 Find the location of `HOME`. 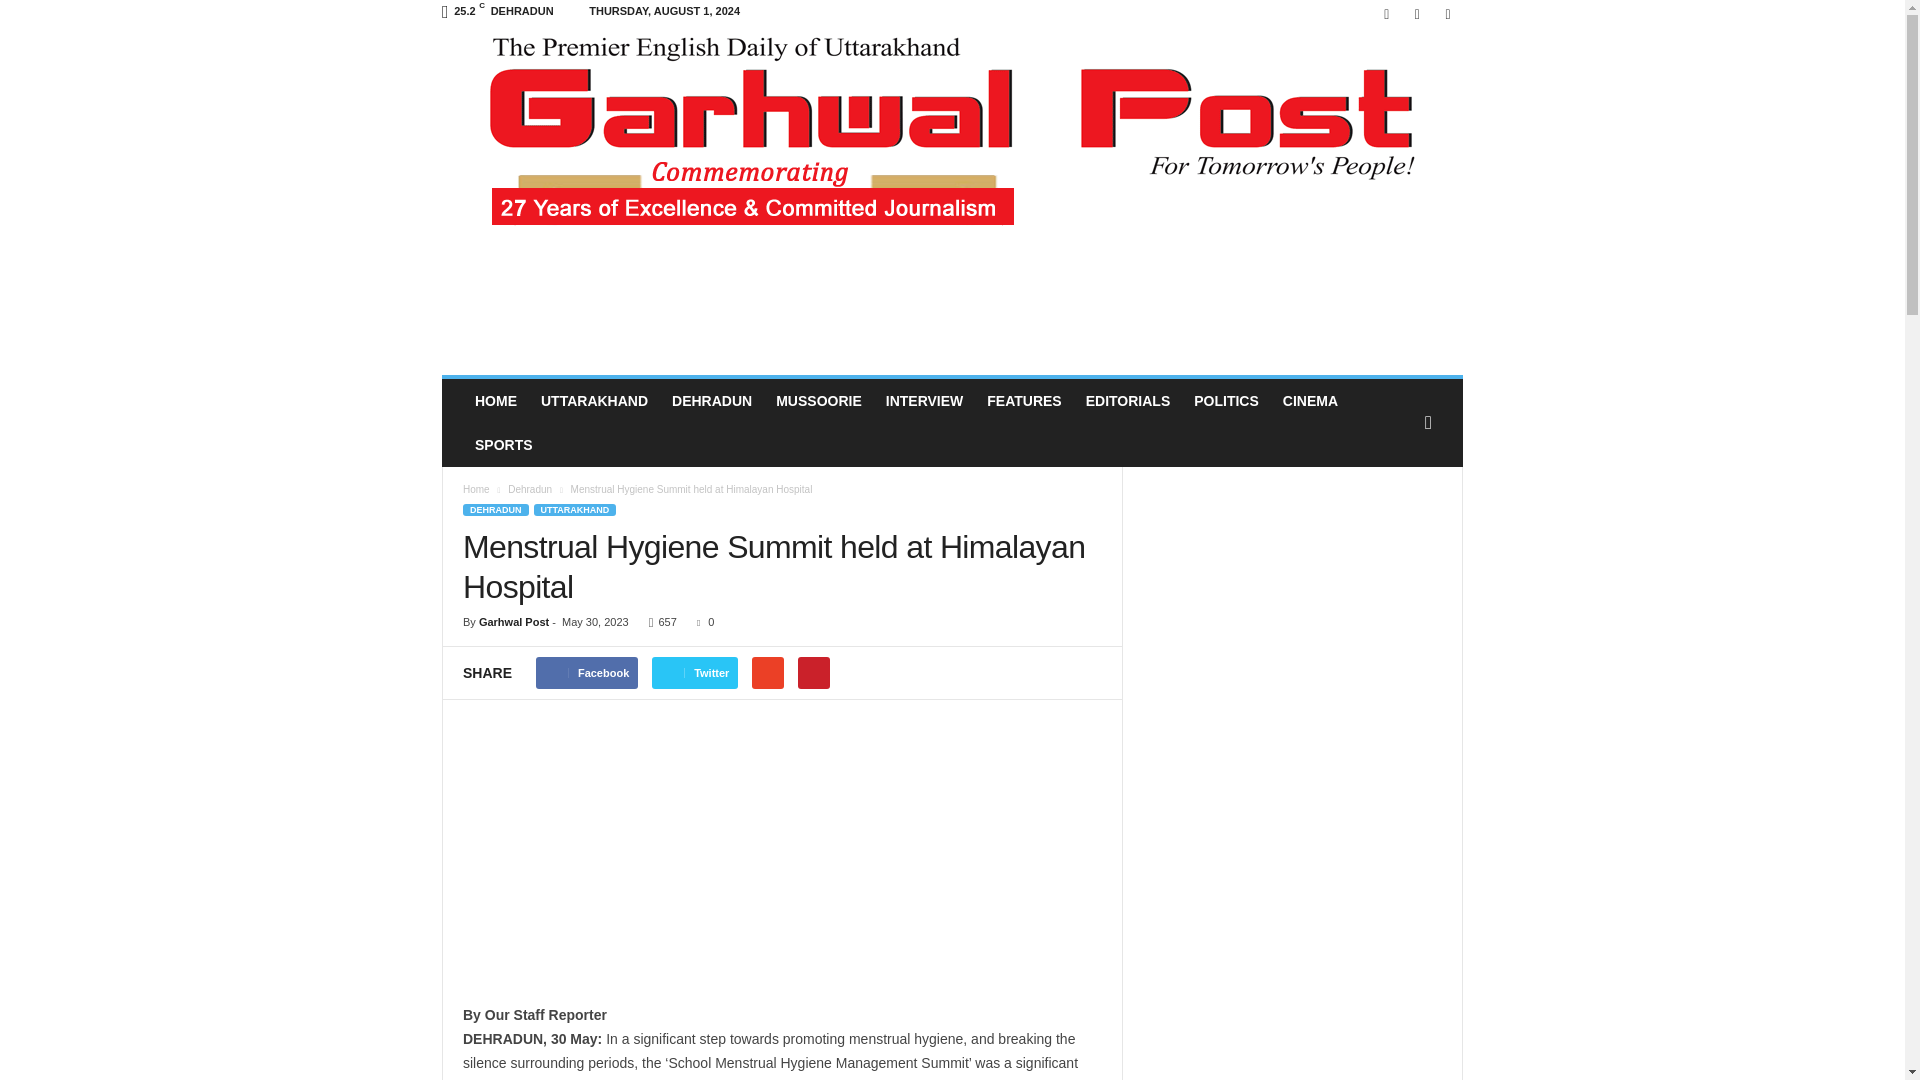

HOME is located at coordinates (496, 401).